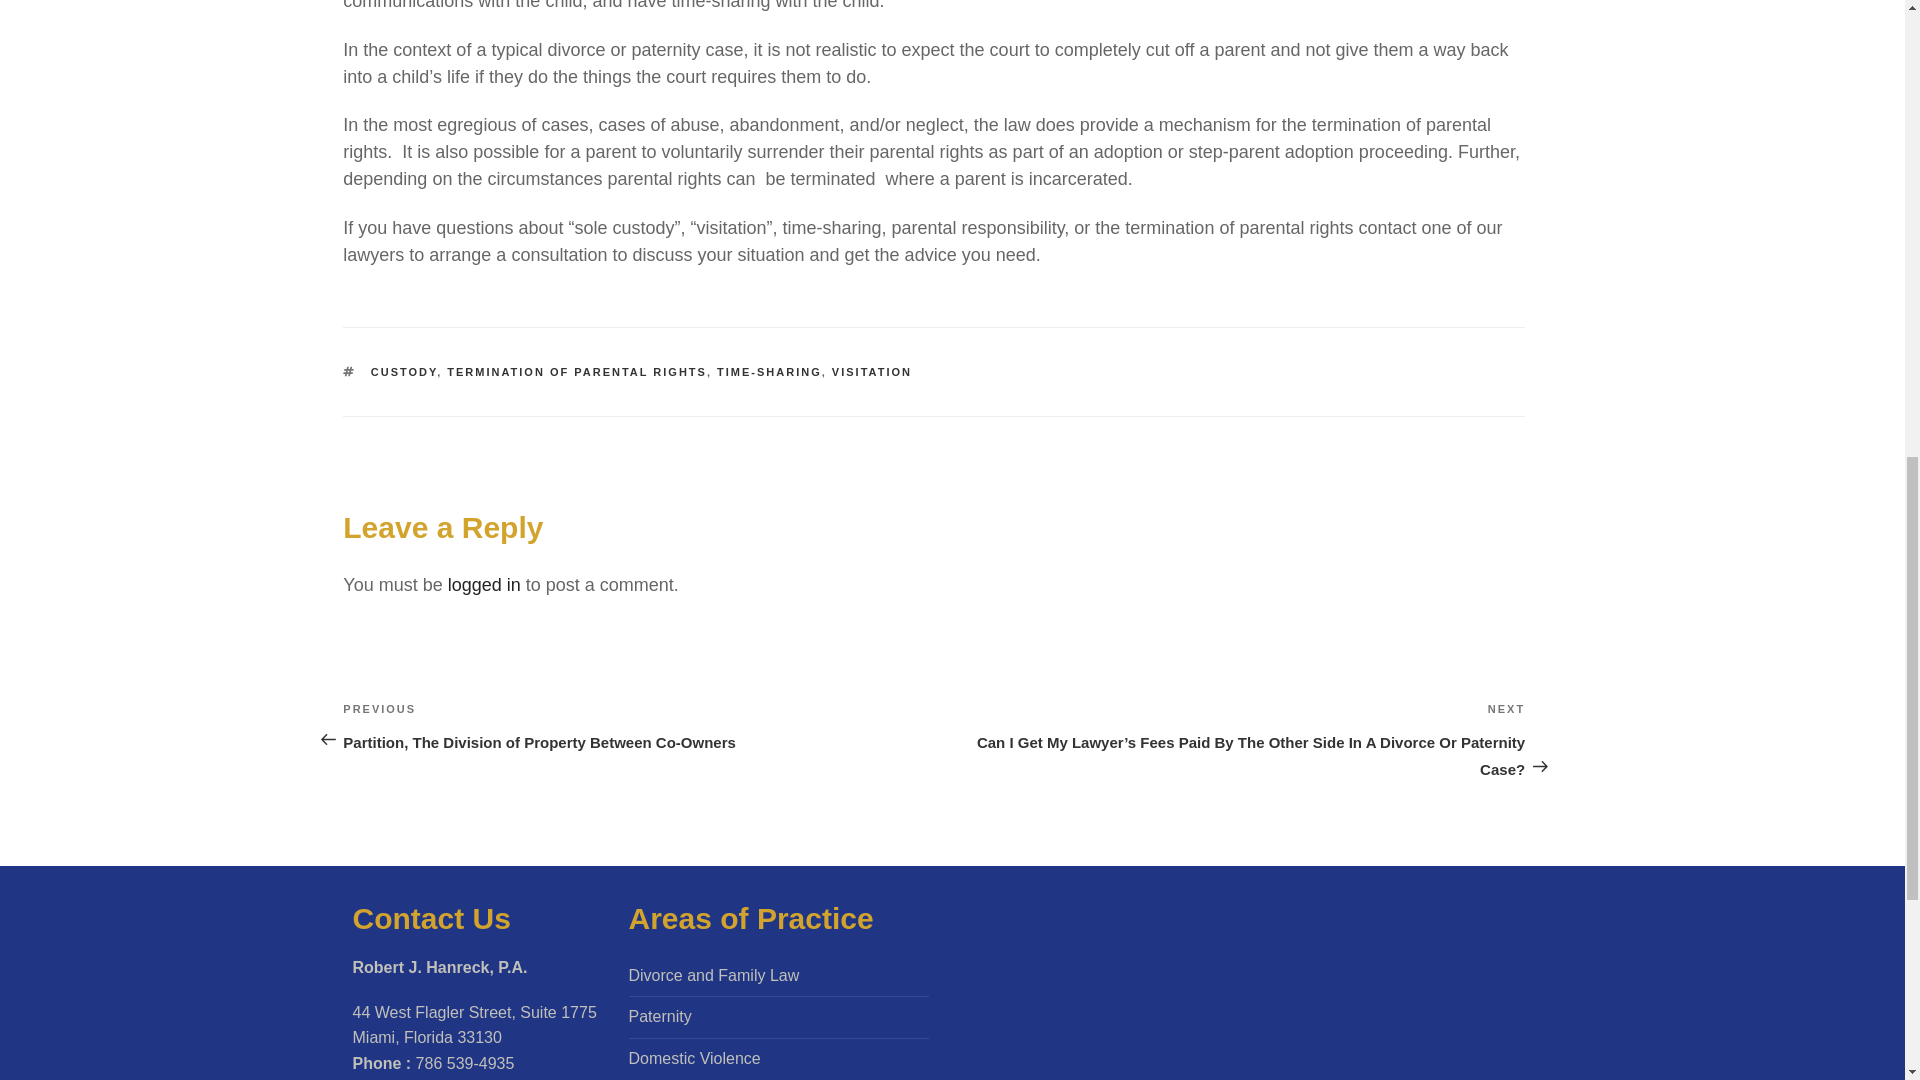 The height and width of the screenshot is (1080, 1920). Describe the element at coordinates (659, 1016) in the screenshot. I see `Paternity` at that location.